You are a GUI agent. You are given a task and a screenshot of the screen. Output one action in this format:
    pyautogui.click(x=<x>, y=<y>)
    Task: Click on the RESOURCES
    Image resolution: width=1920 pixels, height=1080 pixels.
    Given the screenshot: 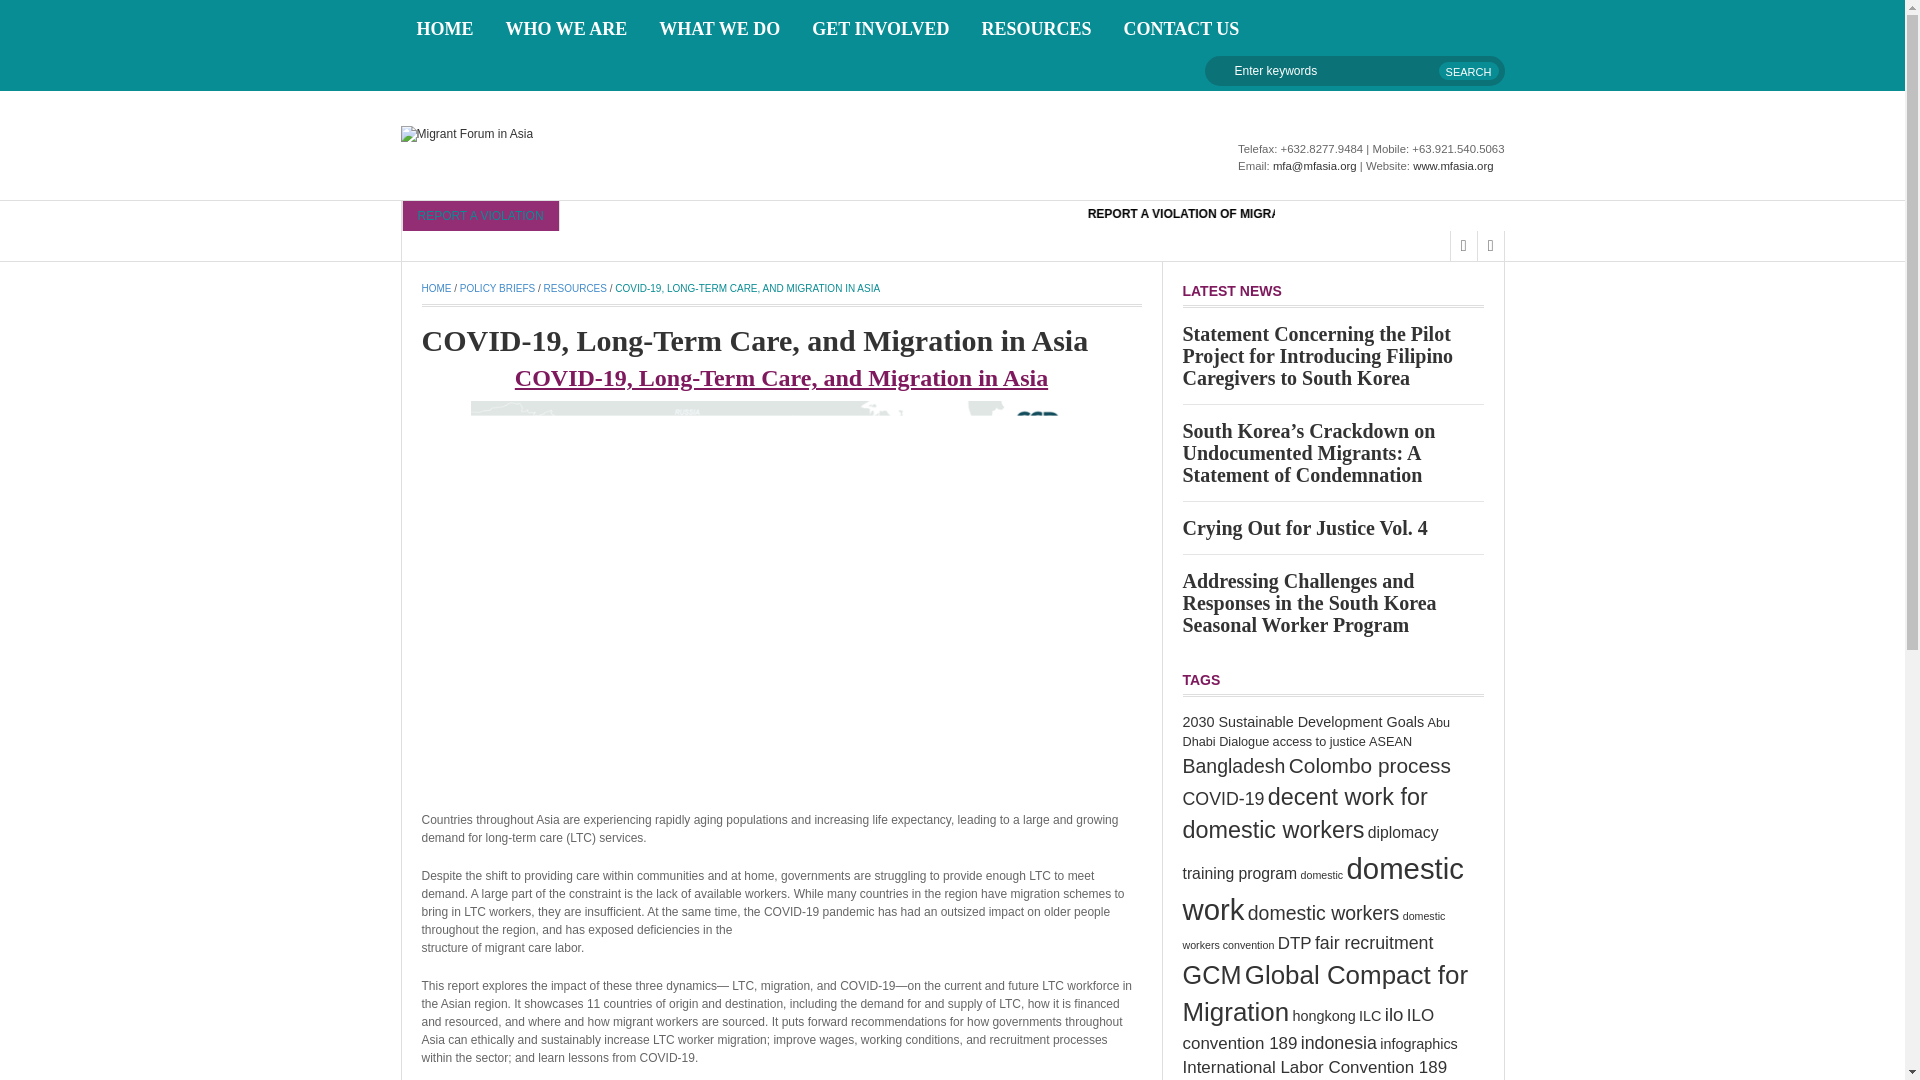 What is the action you would take?
    pyautogui.click(x=1036, y=28)
    